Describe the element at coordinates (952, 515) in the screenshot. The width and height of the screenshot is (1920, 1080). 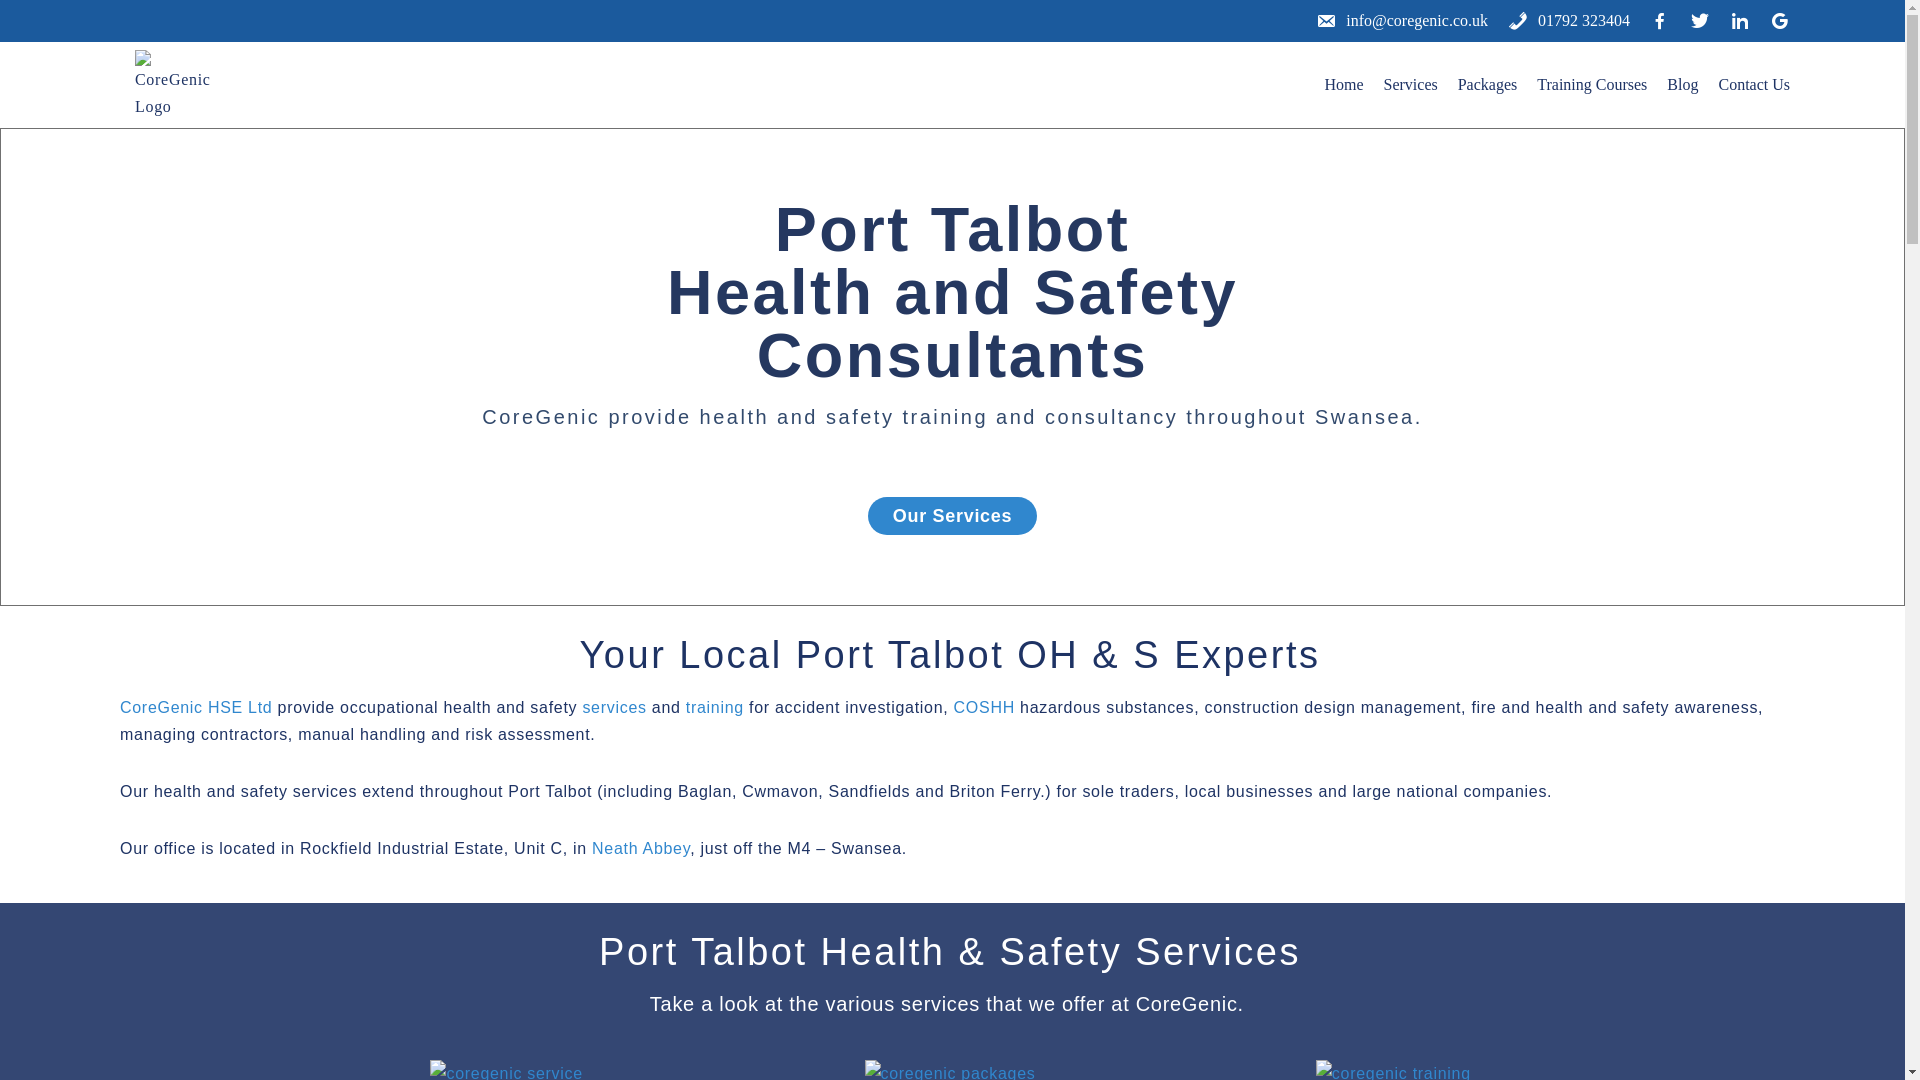
I see `Our Services` at that location.